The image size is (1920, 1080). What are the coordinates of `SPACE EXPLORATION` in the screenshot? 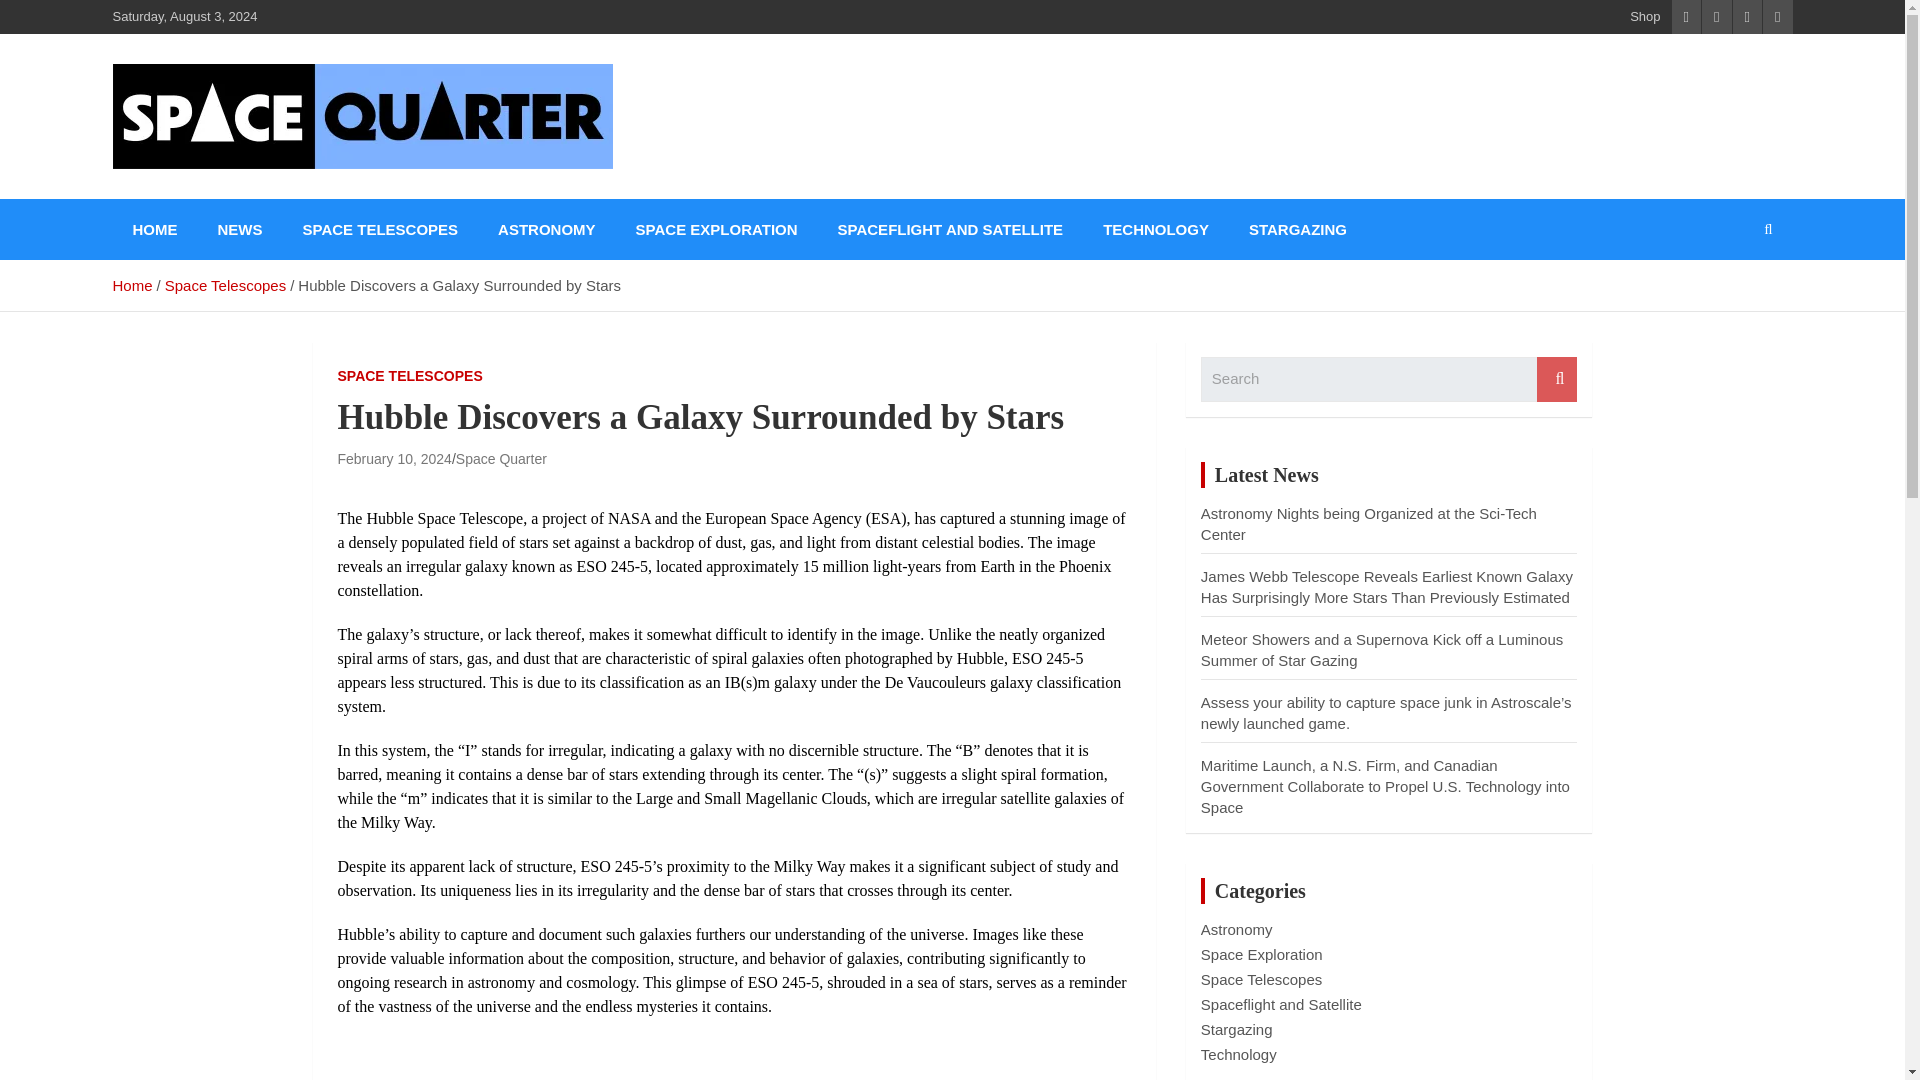 It's located at (716, 229).